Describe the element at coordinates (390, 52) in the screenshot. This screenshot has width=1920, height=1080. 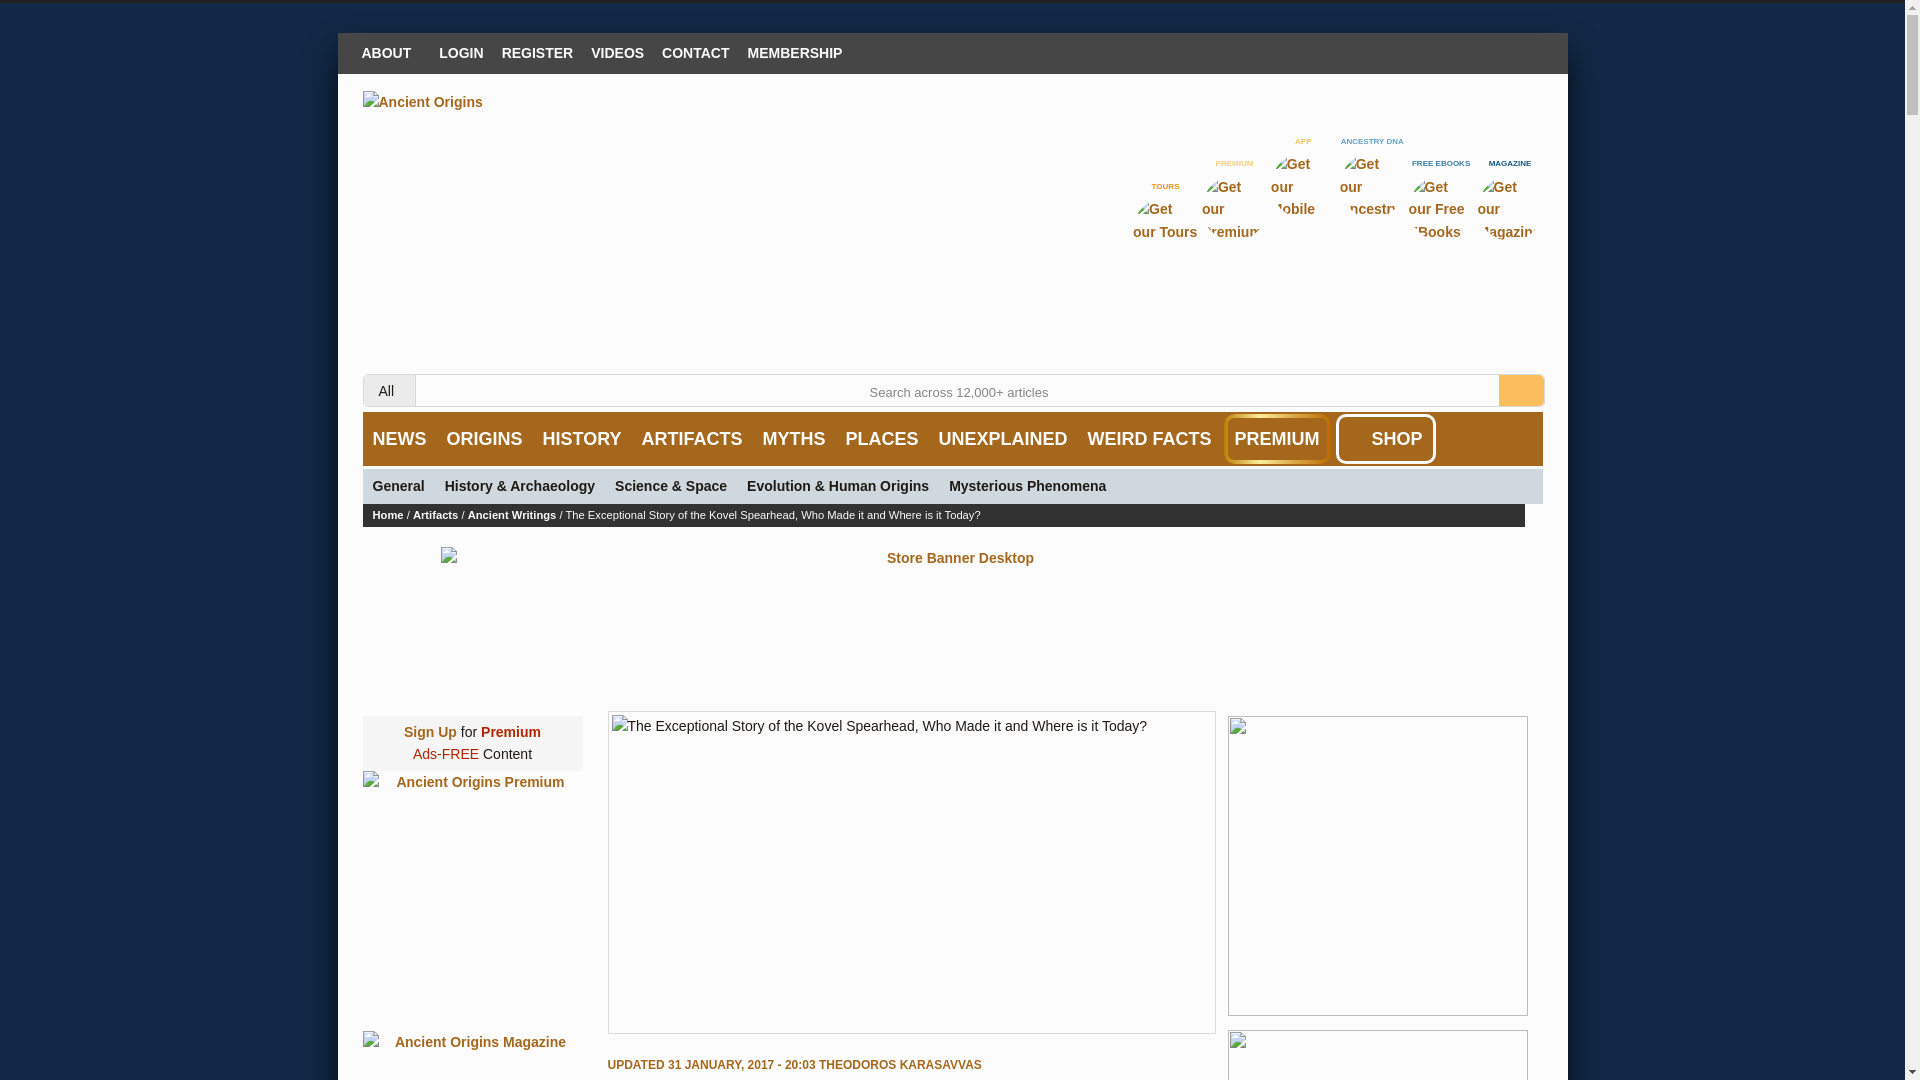
I see `Our Mission` at that location.